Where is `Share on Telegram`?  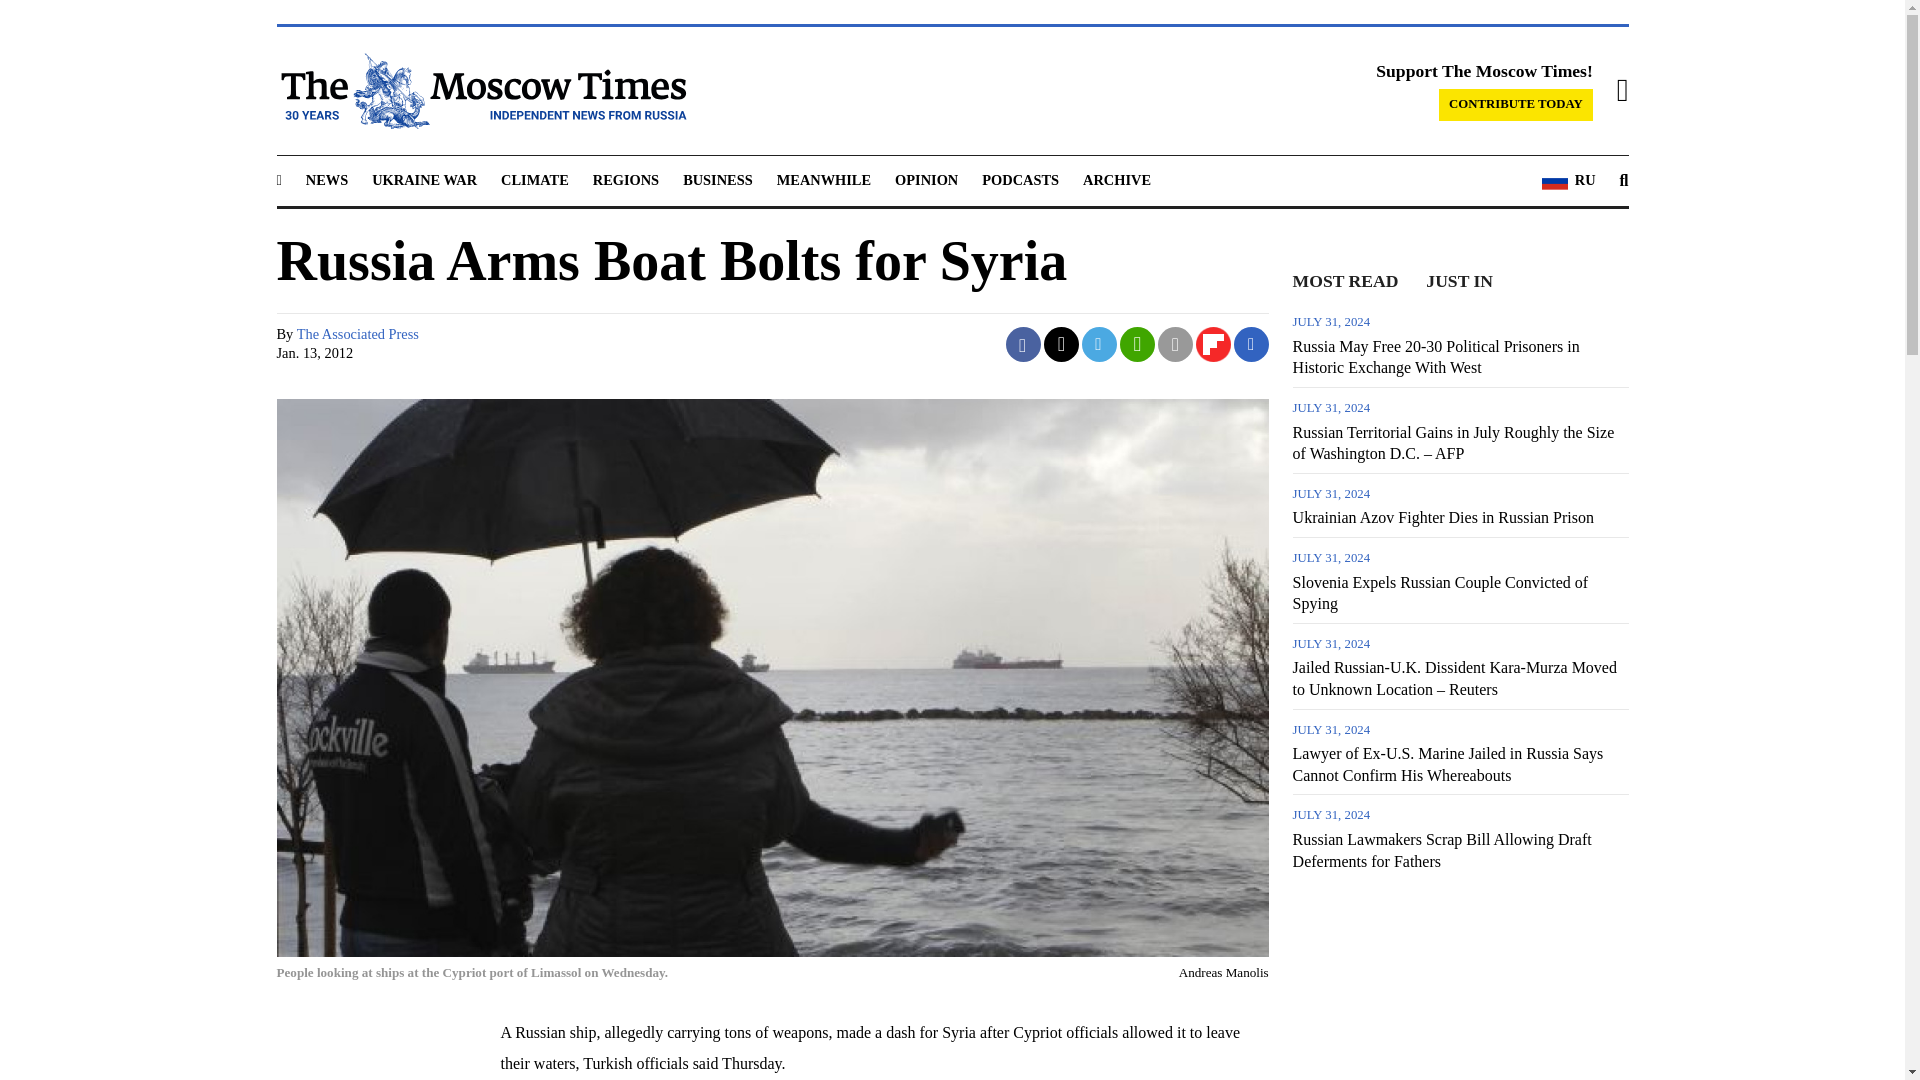 Share on Telegram is located at coordinates (1100, 344).